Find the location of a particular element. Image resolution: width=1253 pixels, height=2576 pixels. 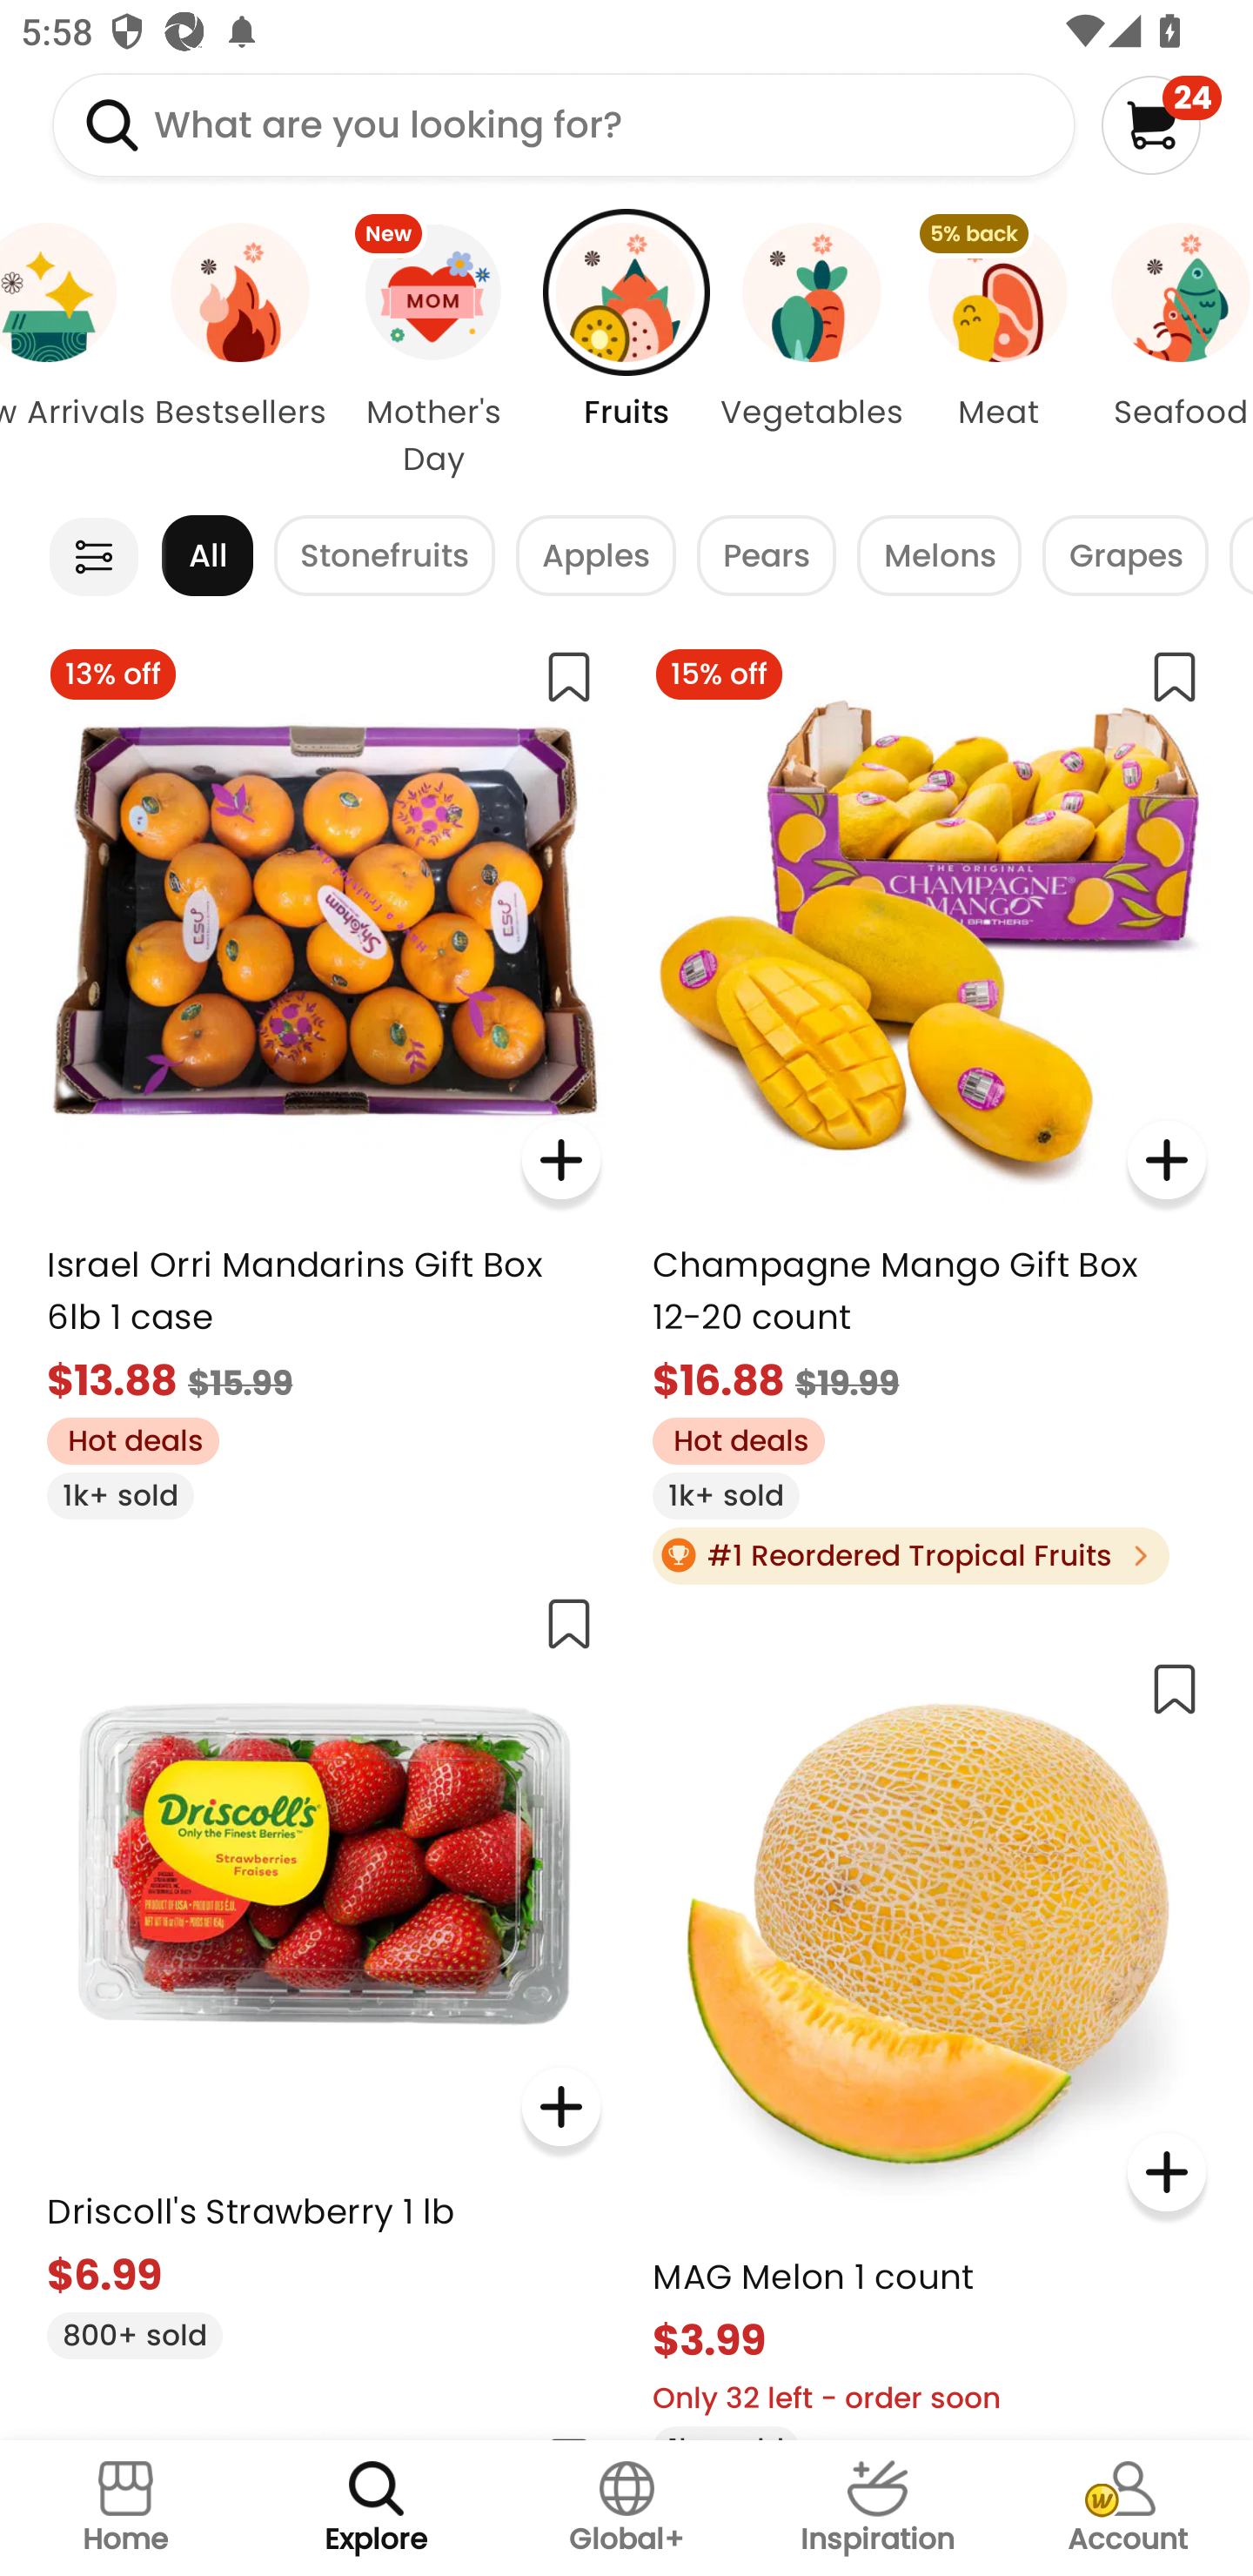

Vegetables is located at coordinates (813, 352).